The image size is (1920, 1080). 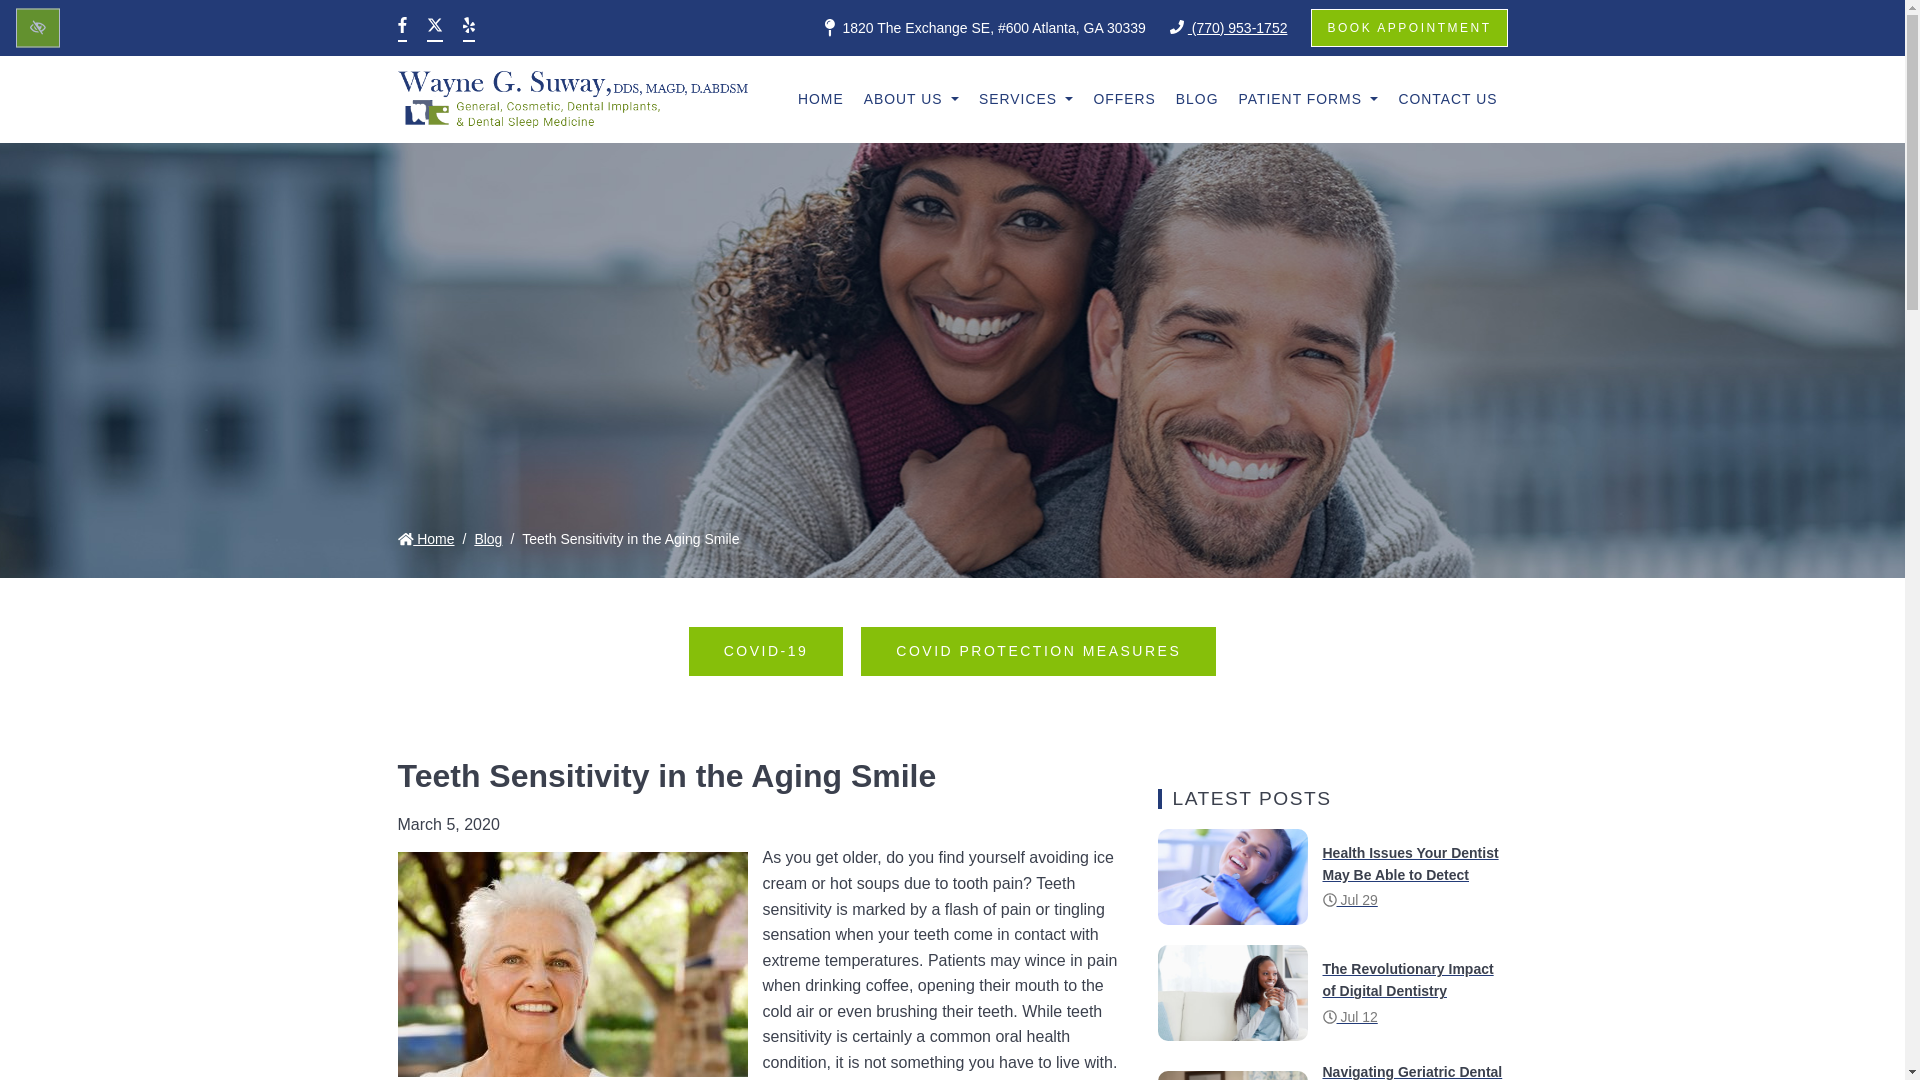 I want to click on HOME, so click(x=820, y=99).